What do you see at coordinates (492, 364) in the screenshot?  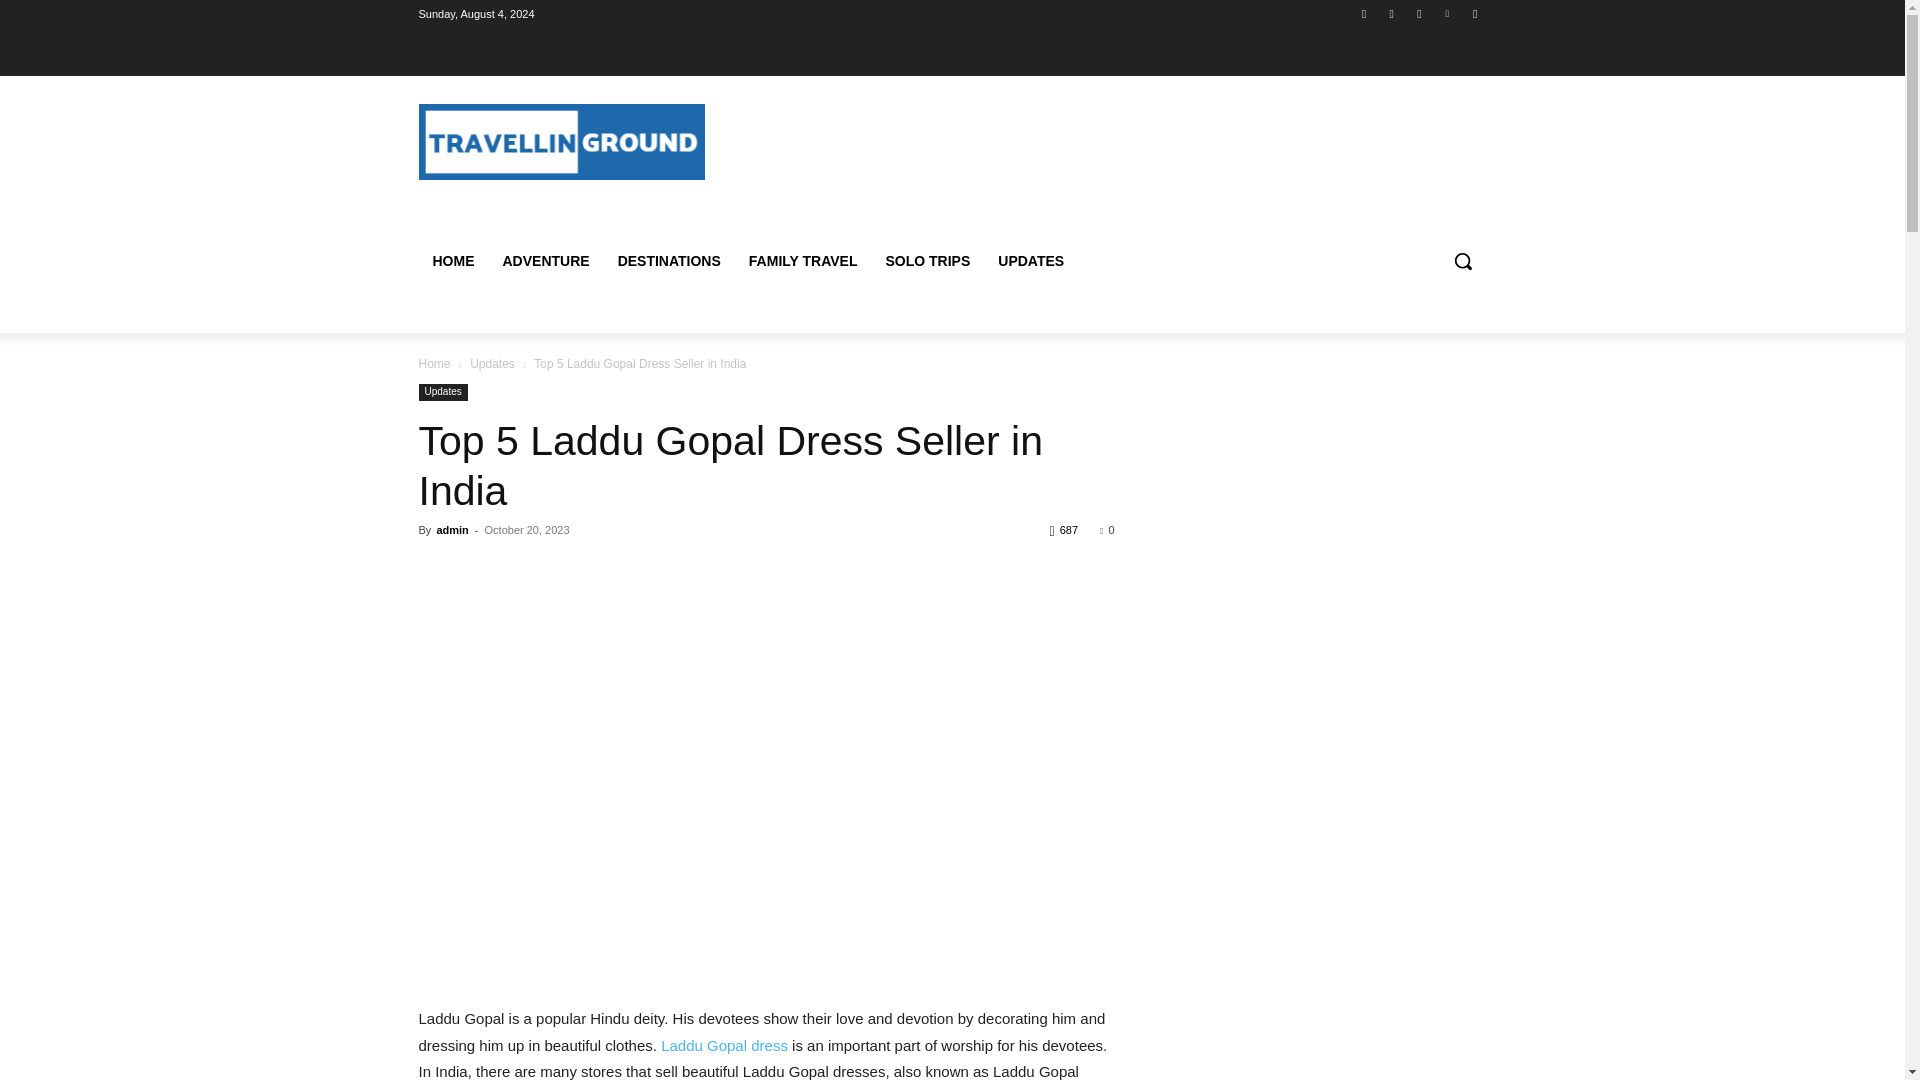 I see `Updates` at bounding box center [492, 364].